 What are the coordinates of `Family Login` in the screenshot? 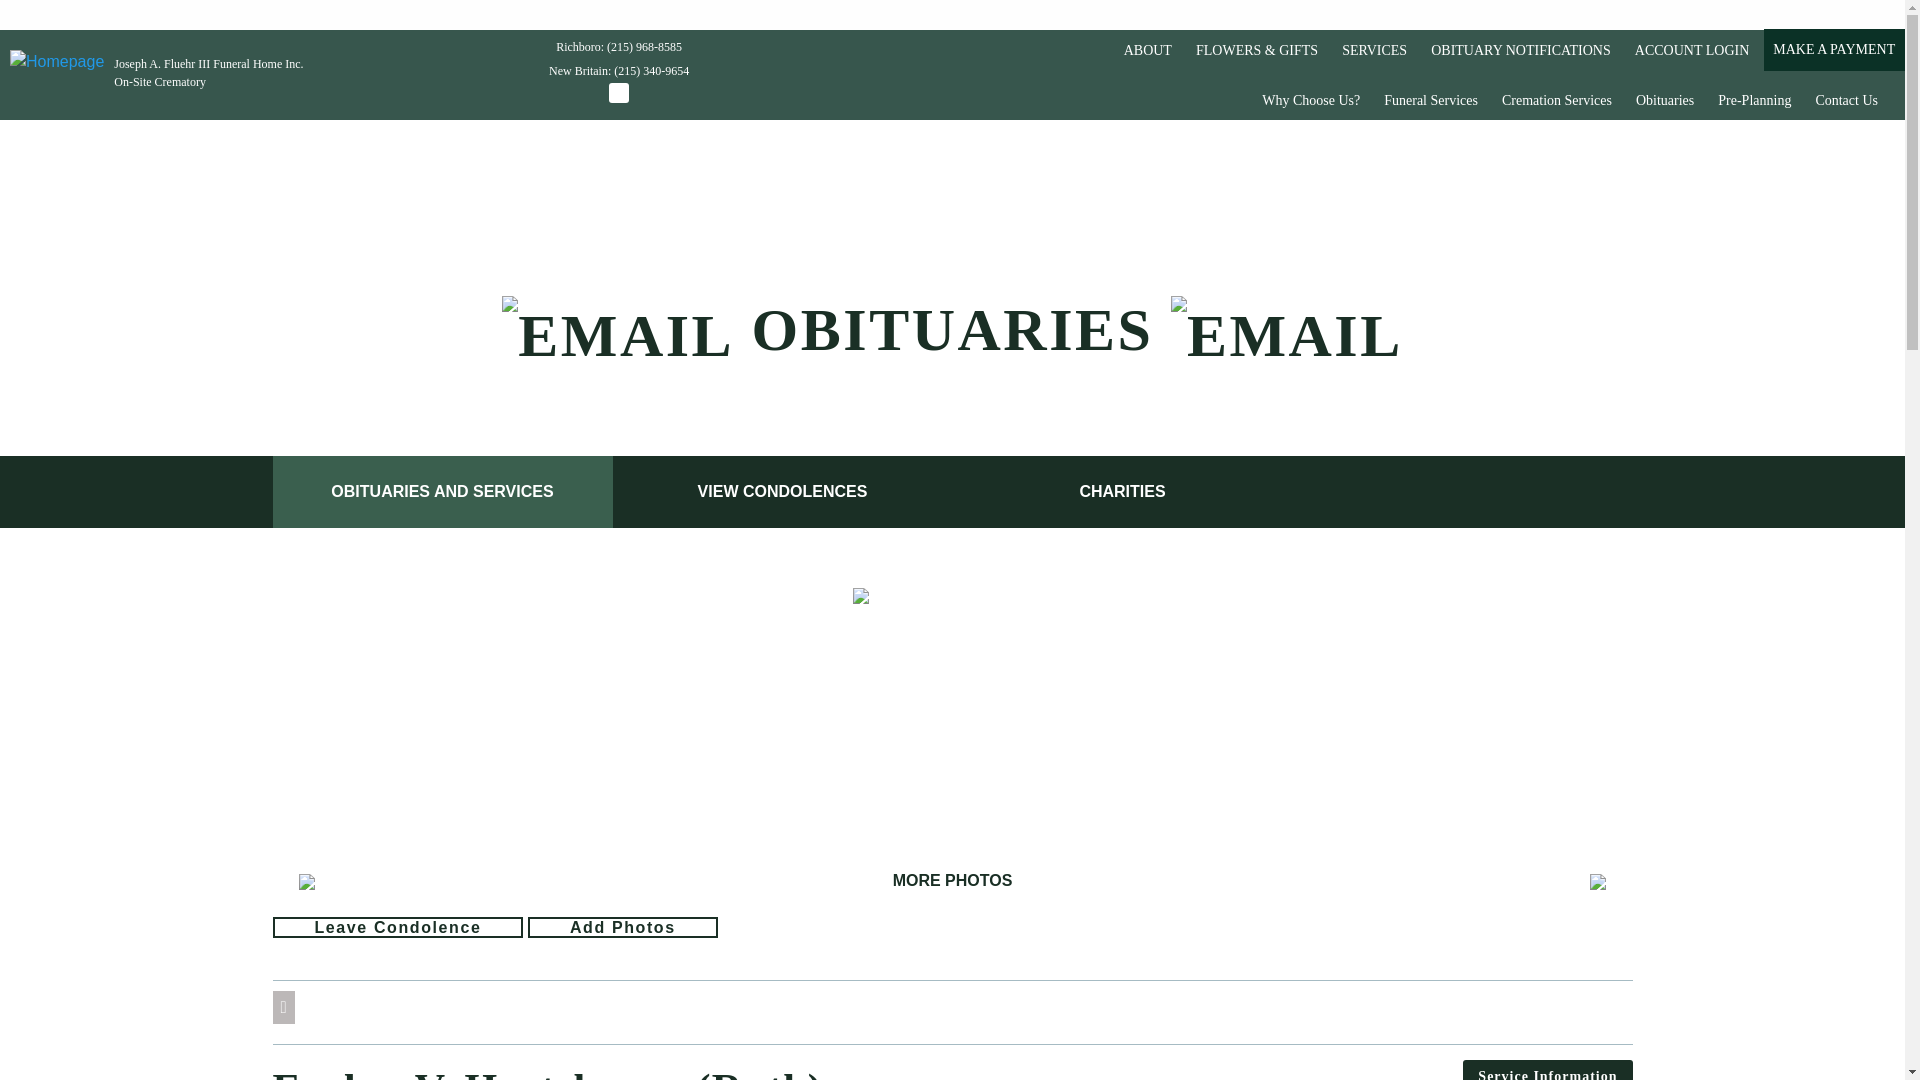 It's located at (1691, 51).